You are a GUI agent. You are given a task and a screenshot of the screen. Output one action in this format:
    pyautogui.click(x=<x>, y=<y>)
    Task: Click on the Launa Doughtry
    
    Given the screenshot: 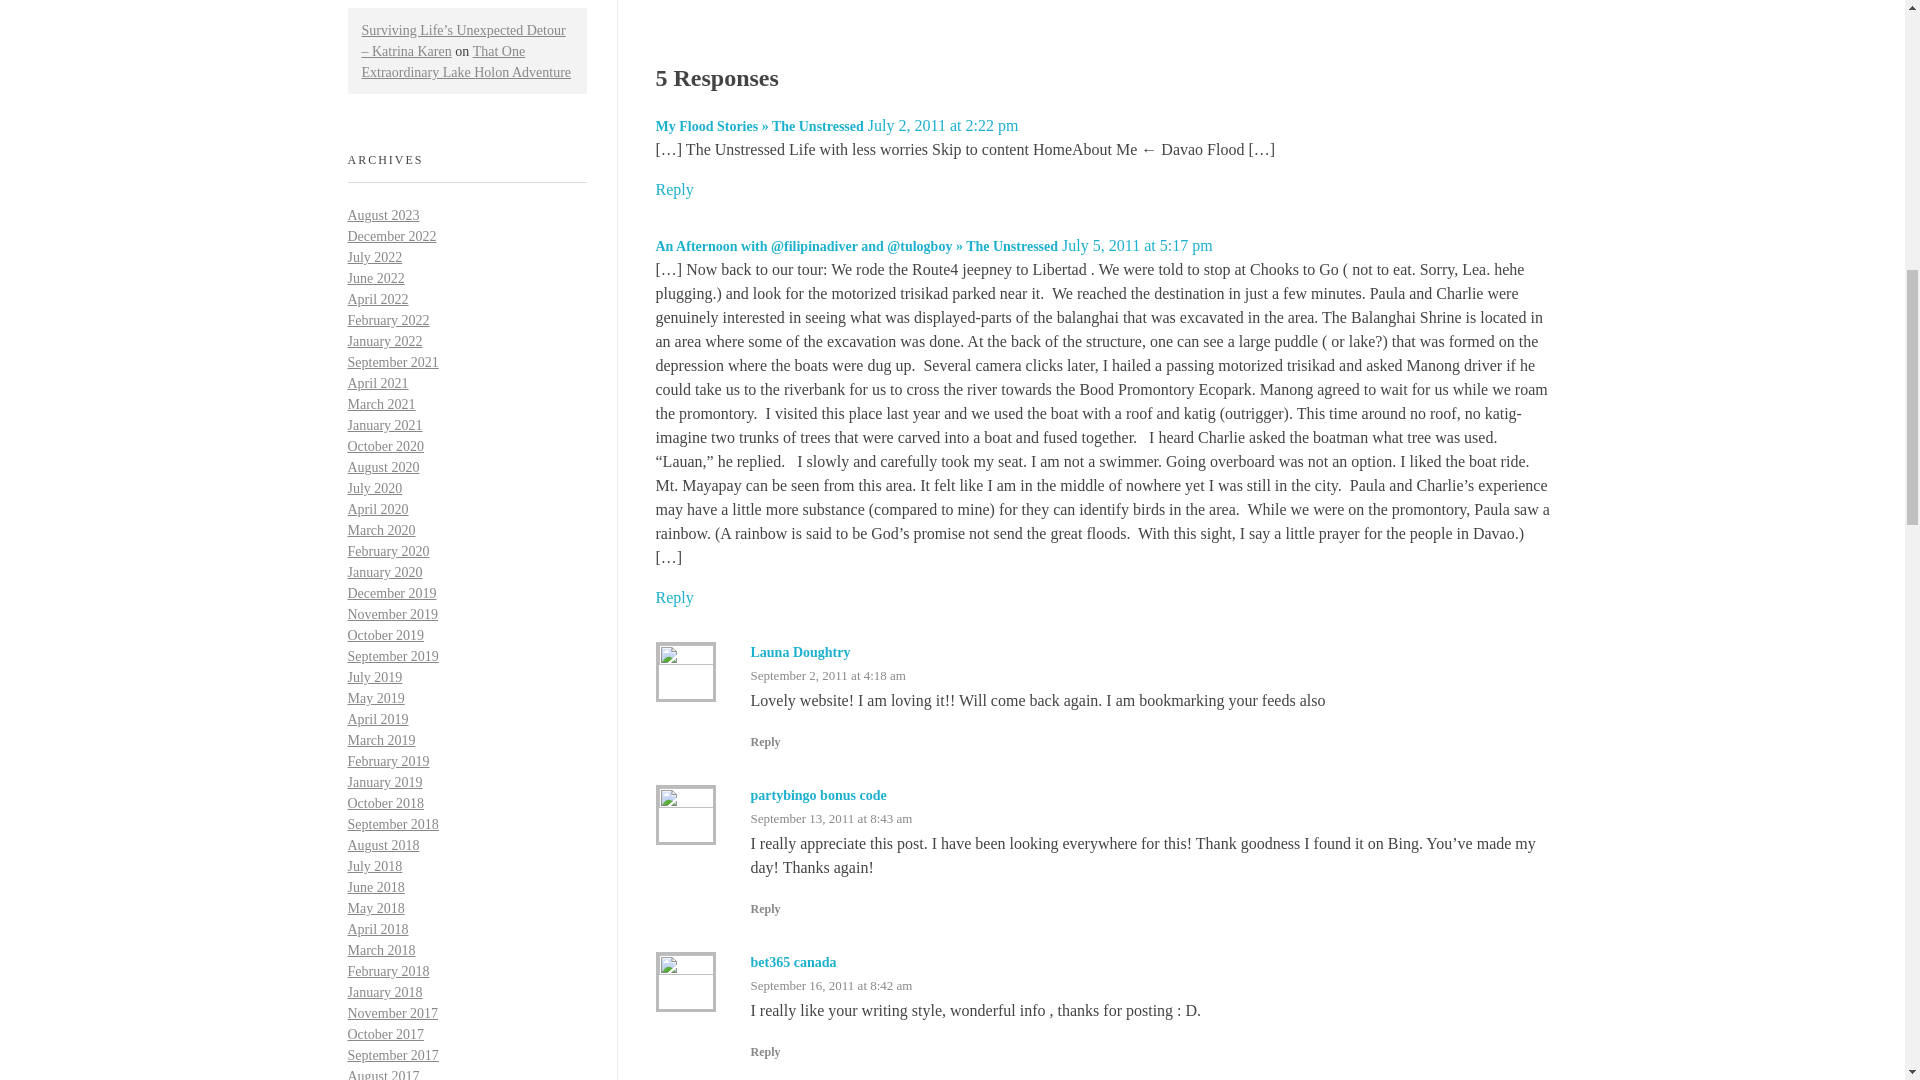 What is the action you would take?
    pyautogui.click(x=800, y=652)
    